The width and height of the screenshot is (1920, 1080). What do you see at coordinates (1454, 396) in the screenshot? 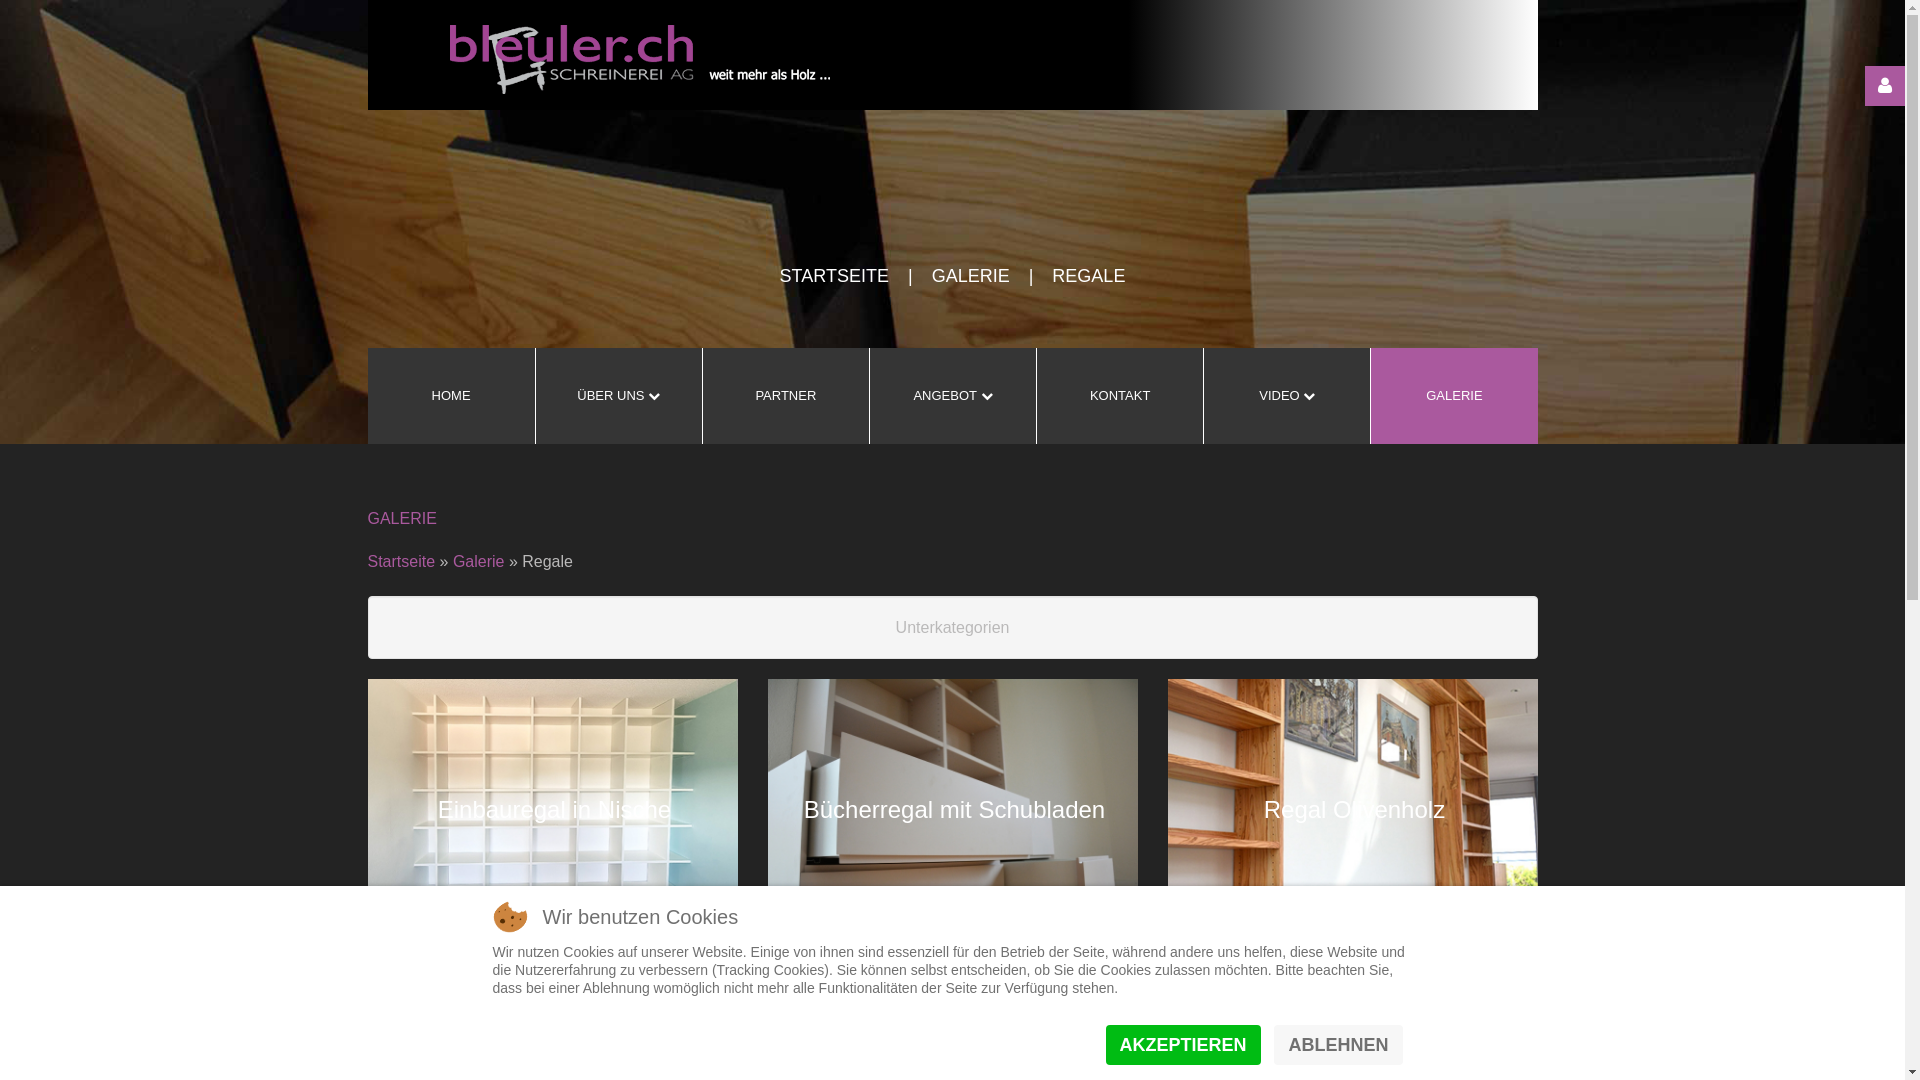
I see `GALERIE` at bounding box center [1454, 396].